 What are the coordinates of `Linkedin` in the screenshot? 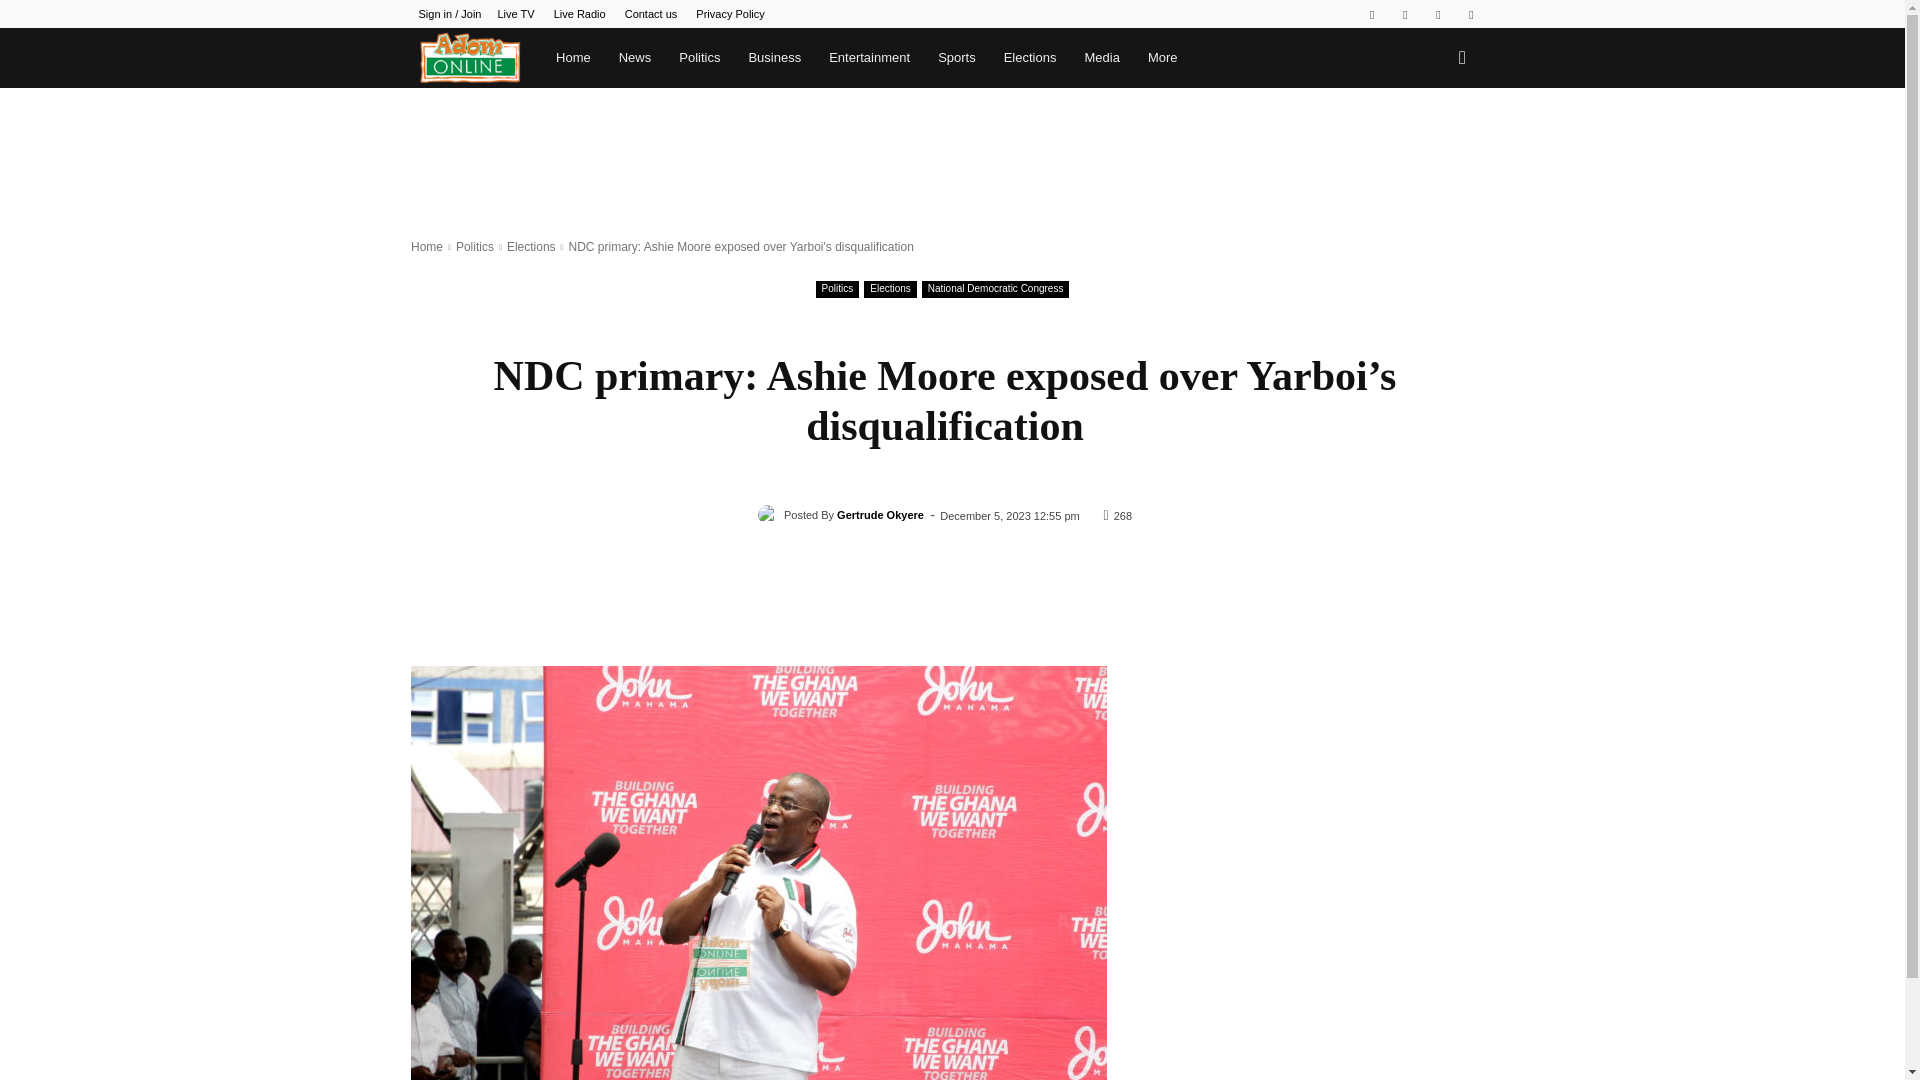 It's located at (1405, 14).